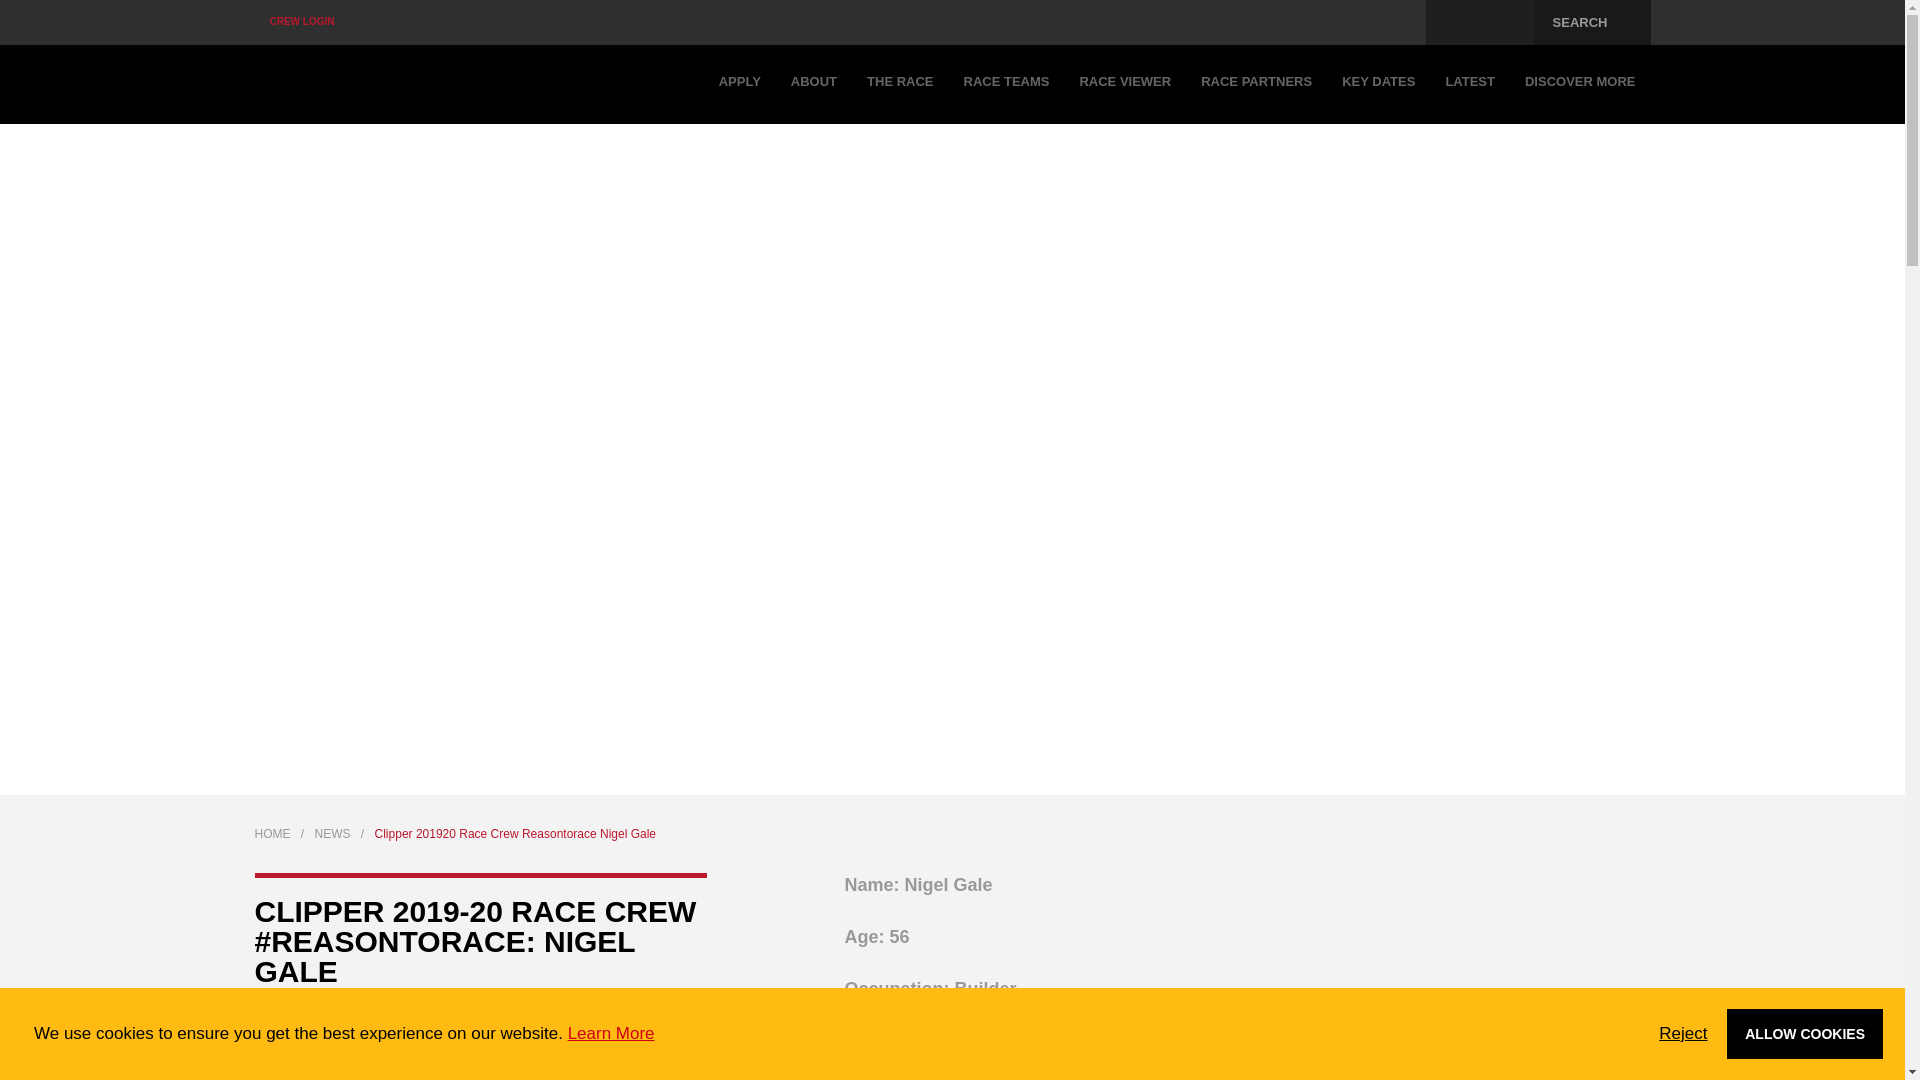 This screenshot has height=1080, width=1920. What do you see at coordinates (1006, 84) in the screenshot?
I see `RACE TEAMS` at bounding box center [1006, 84].